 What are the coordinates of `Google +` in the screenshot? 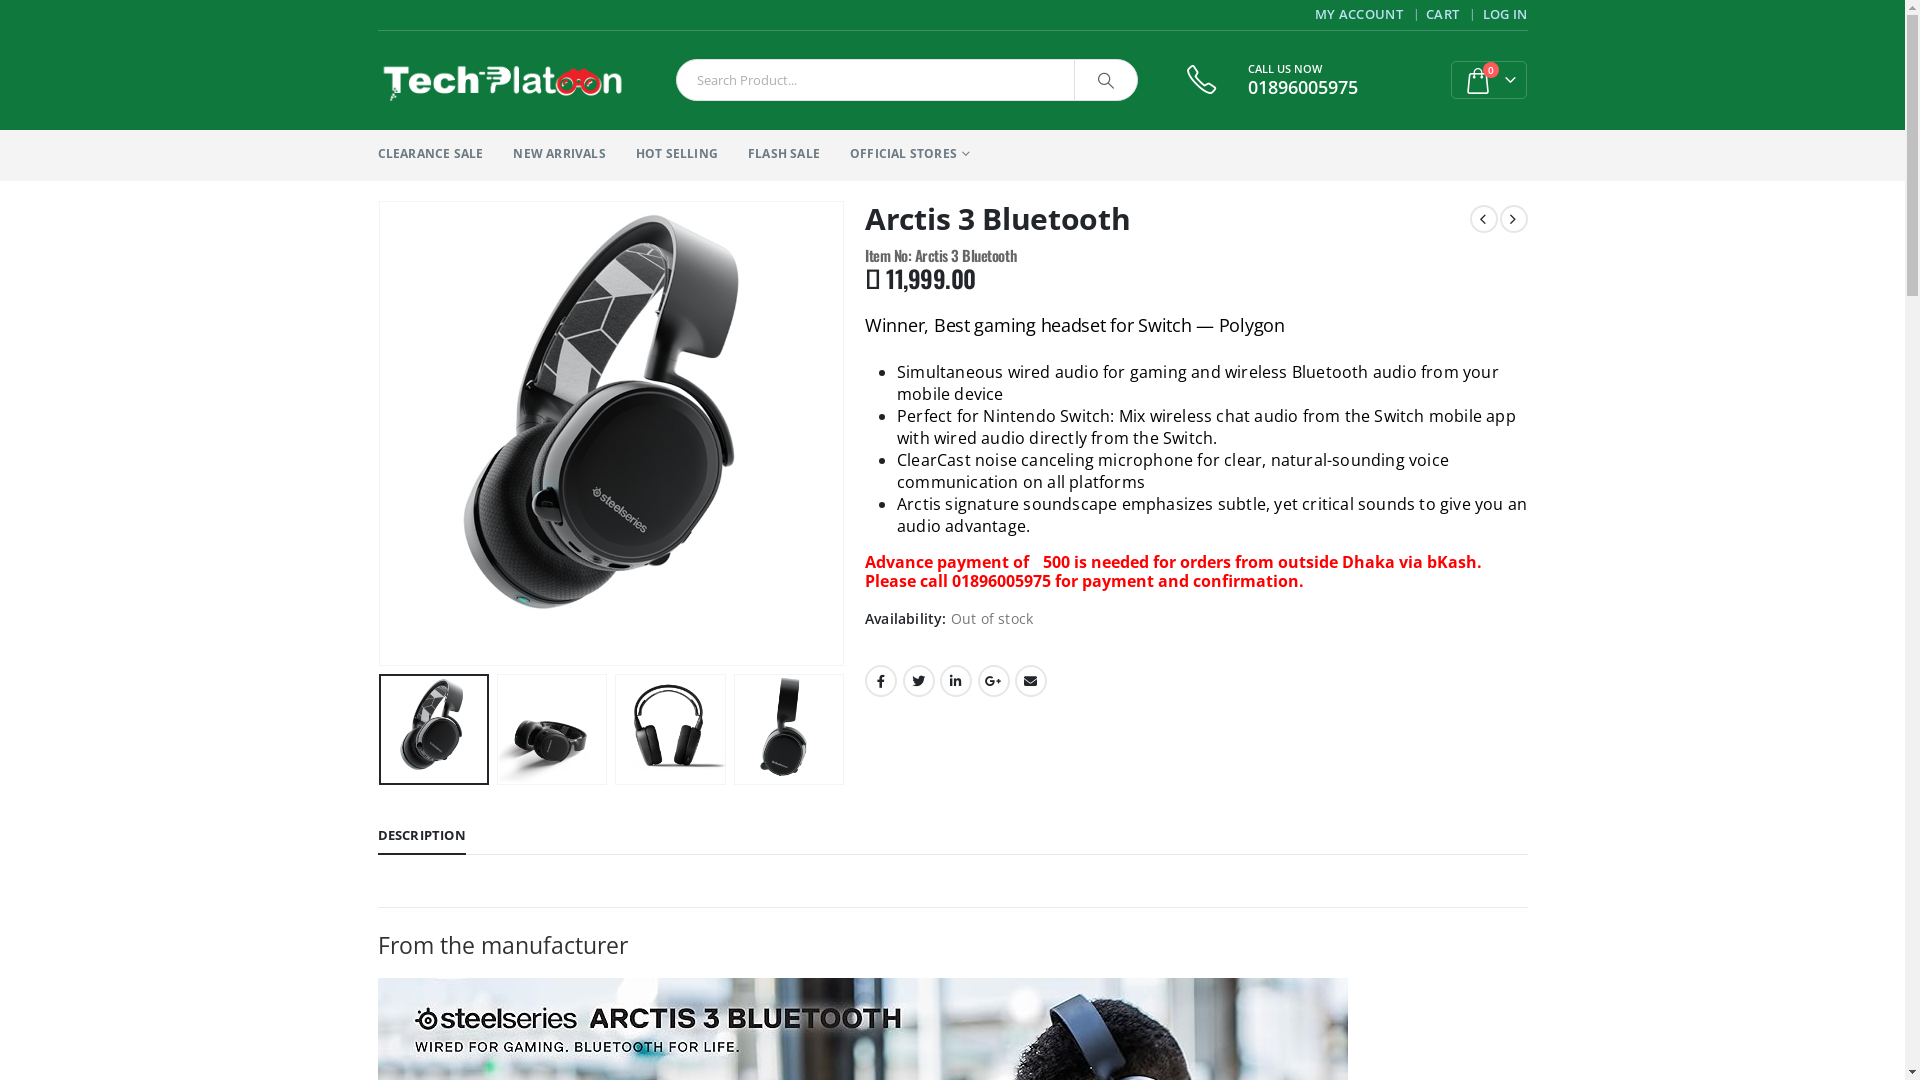 It's located at (994, 681).